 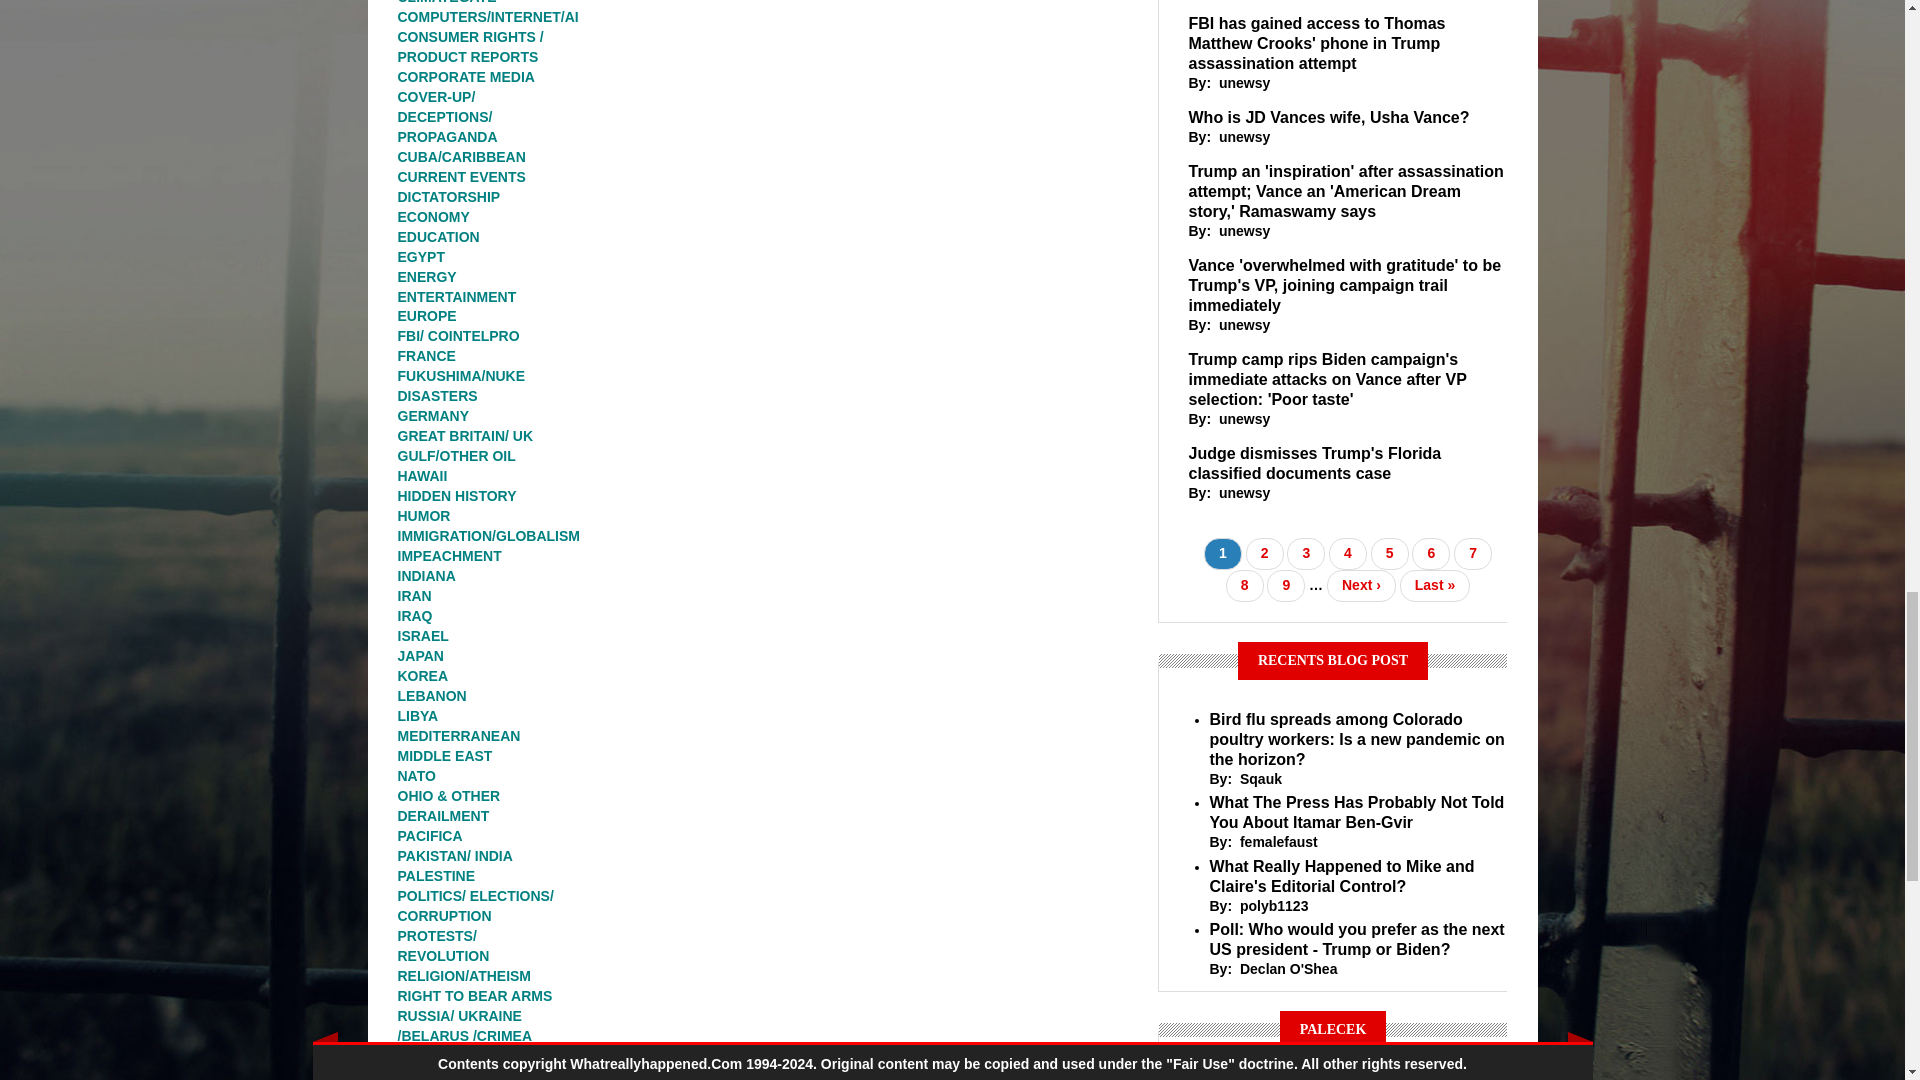 What do you see at coordinates (1430, 554) in the screenshot?
I see `Go to page 6` at bounding box center [1430, 554].